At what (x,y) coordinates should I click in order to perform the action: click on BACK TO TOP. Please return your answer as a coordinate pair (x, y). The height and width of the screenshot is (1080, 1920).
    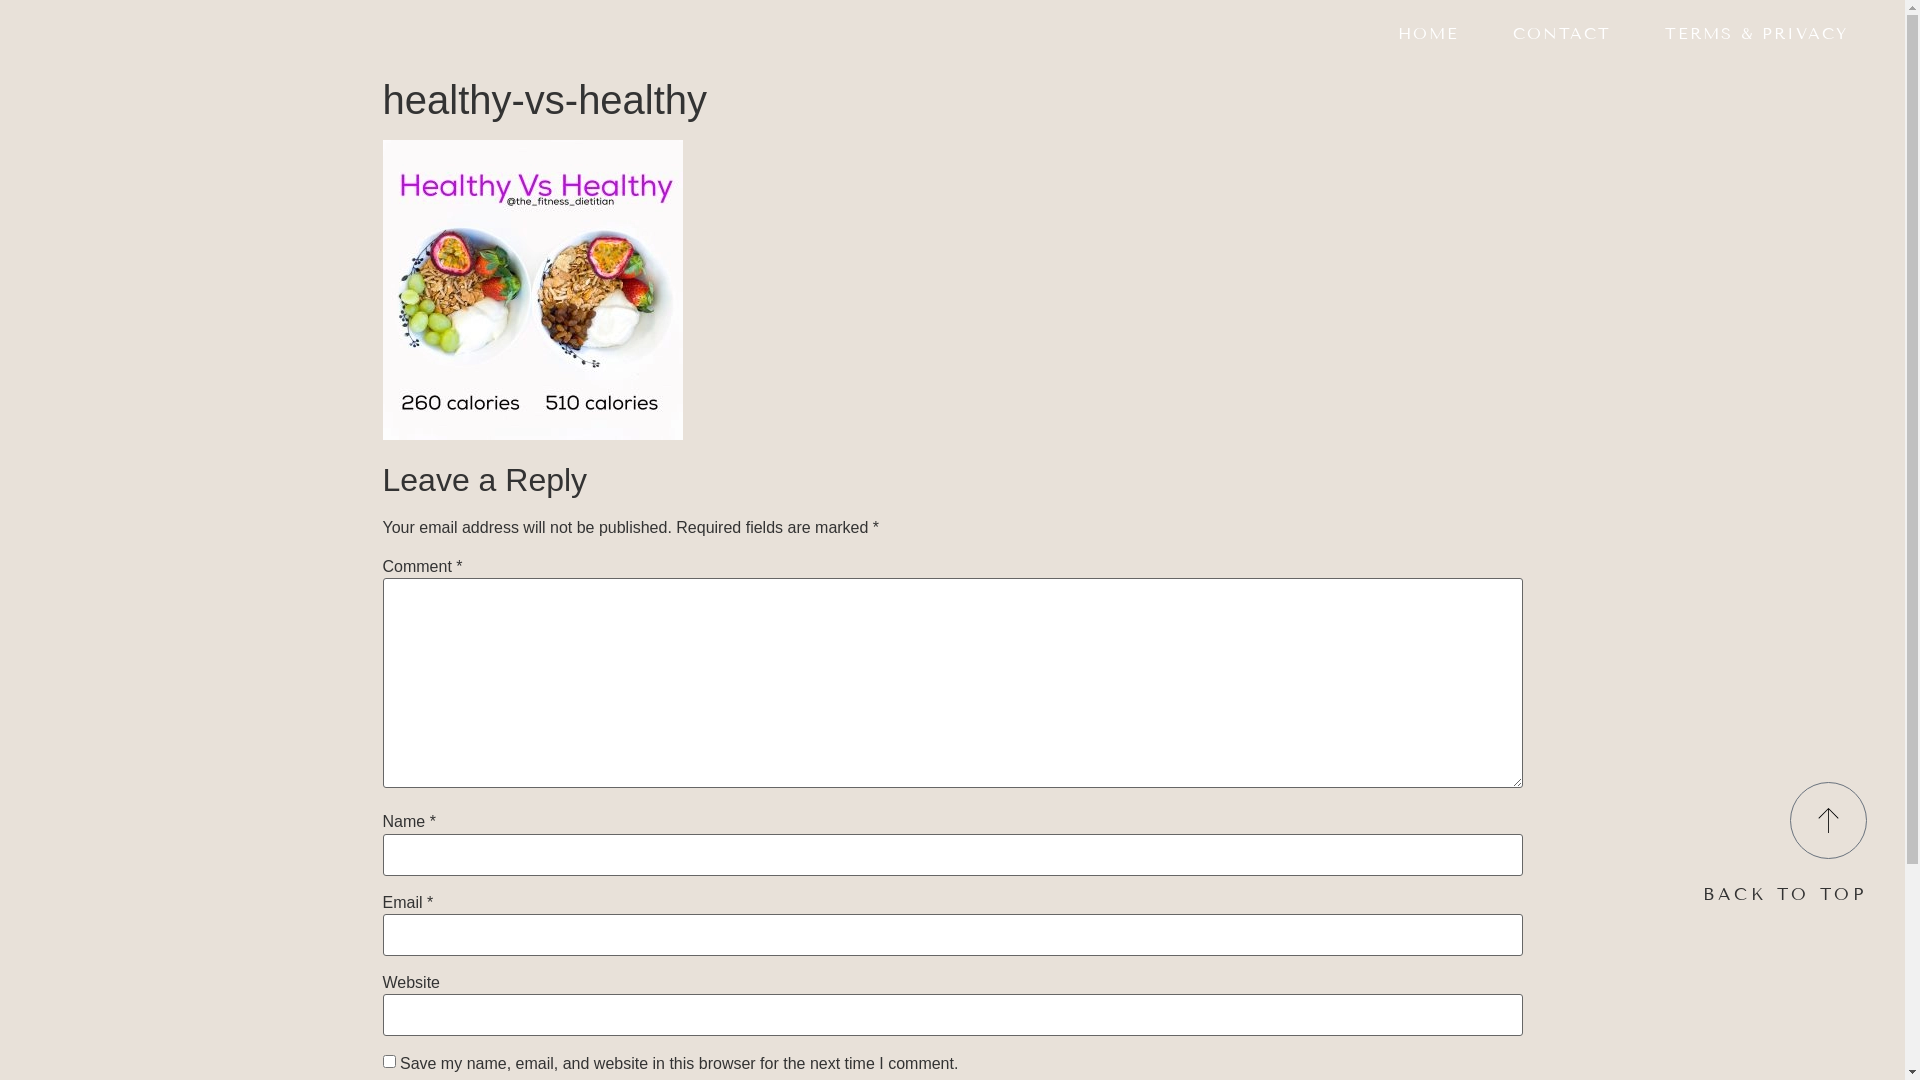
    Looking at the image, I should click on (1785, 894).